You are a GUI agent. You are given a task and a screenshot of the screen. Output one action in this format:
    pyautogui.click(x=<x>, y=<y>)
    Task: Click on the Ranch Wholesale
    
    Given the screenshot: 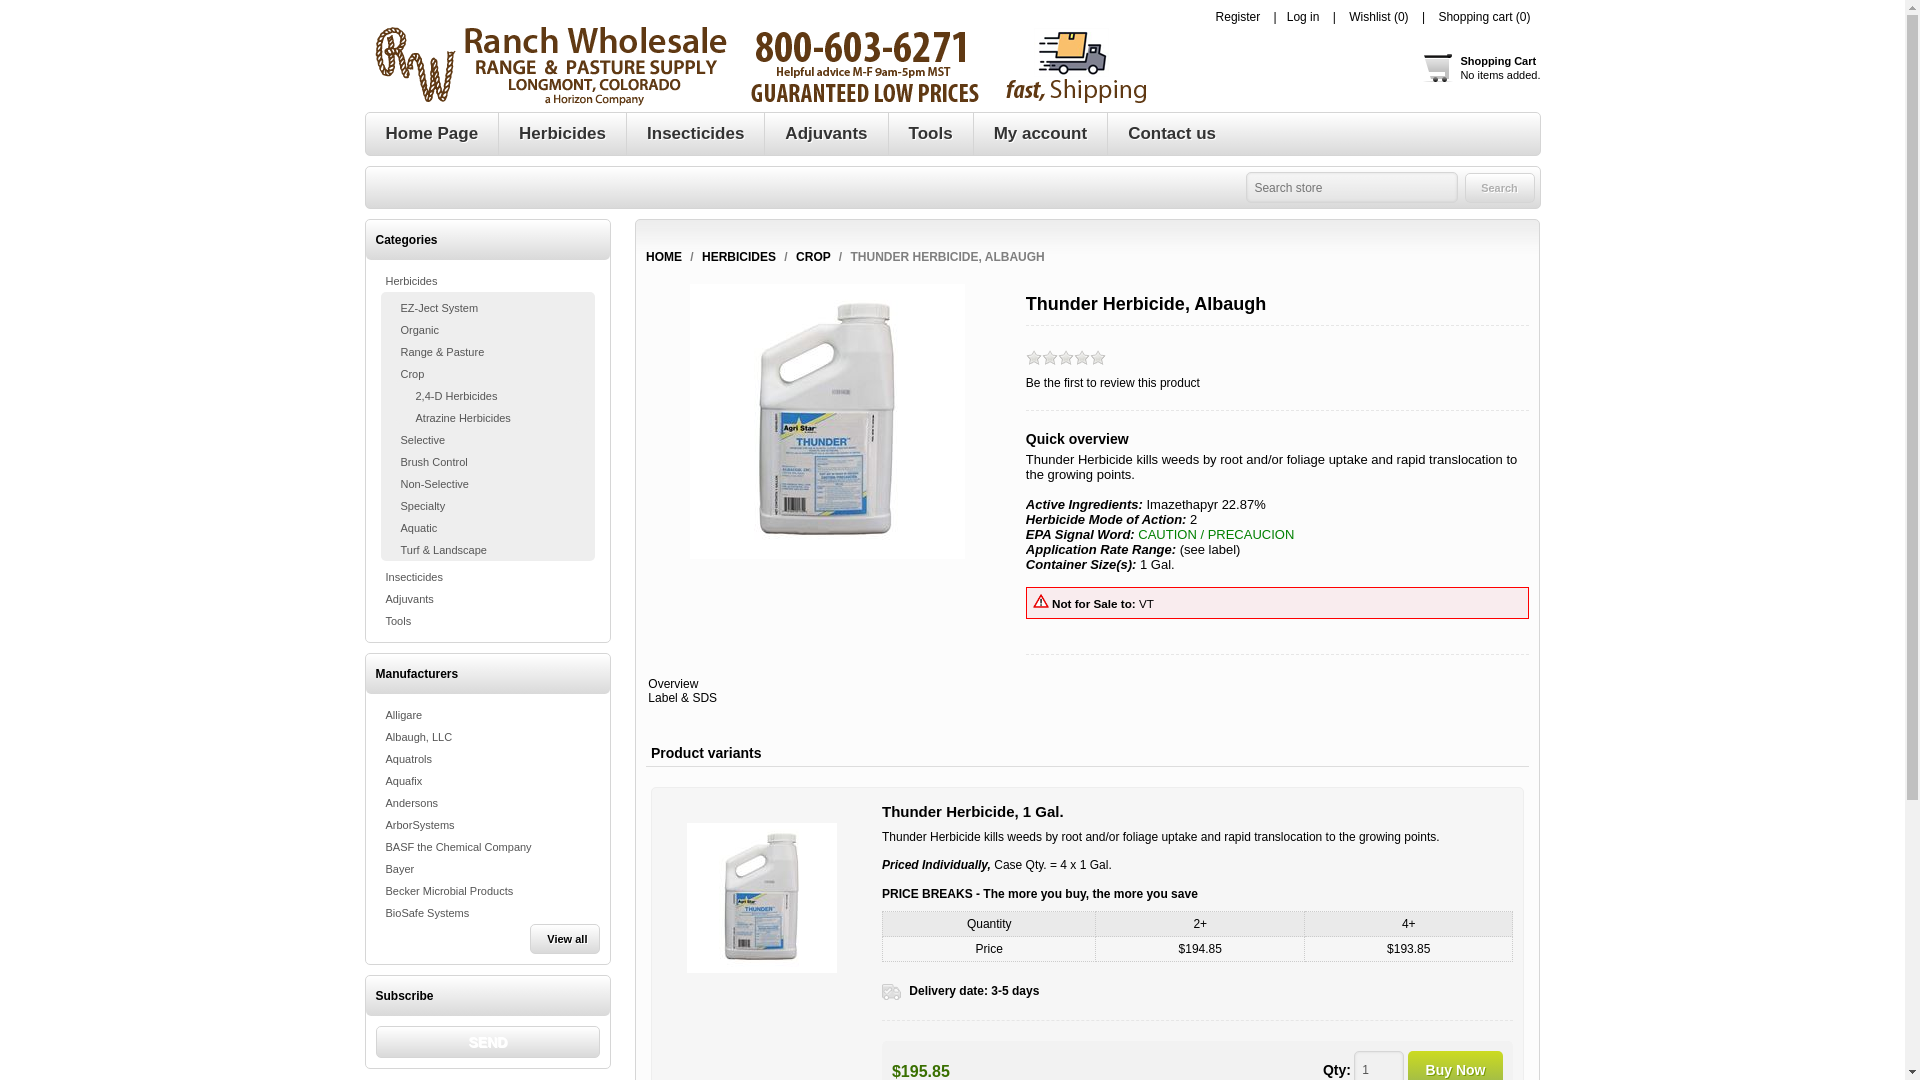 What is the action you would take?
    pyautogui.click(x=1498, y=186)
    